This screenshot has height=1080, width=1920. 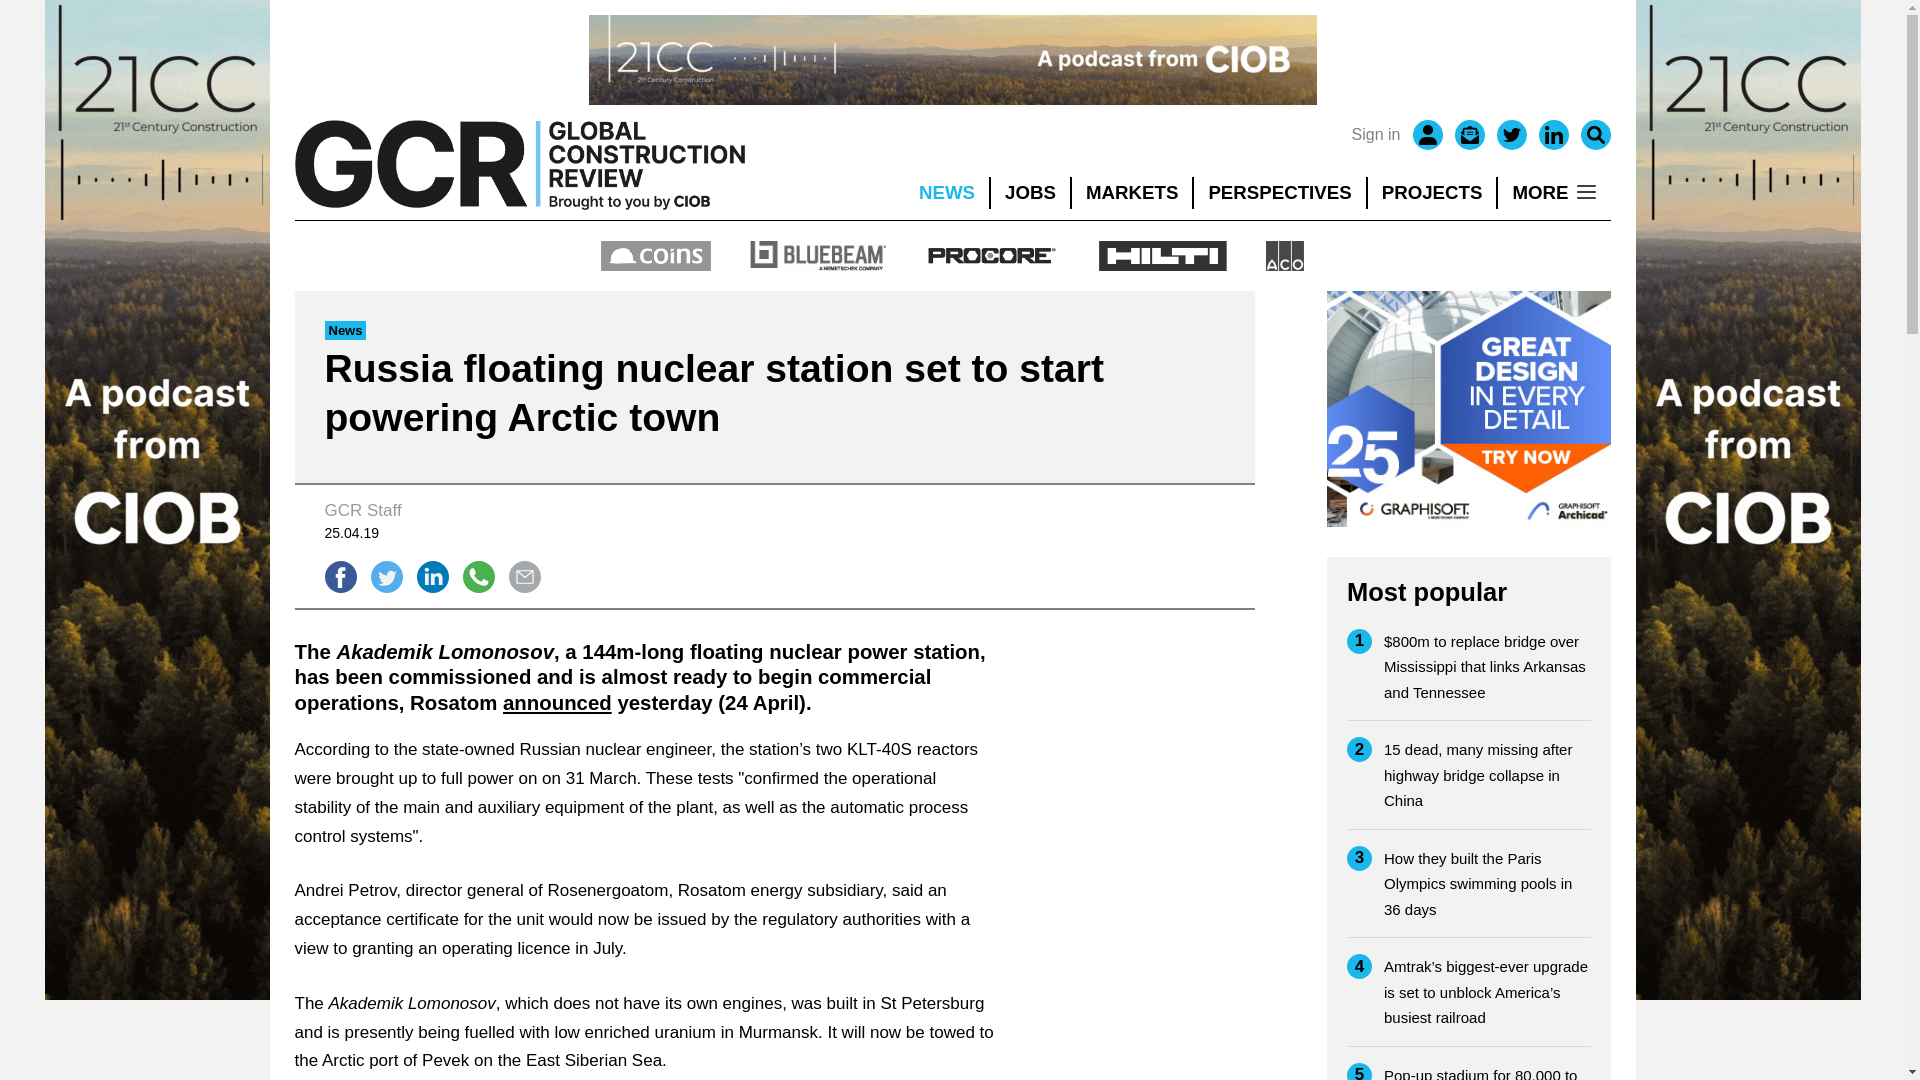 What do you see at coordinates (1376, 134) in the screenshot?
I see `Sign in` at bounding box center [1376, 134].